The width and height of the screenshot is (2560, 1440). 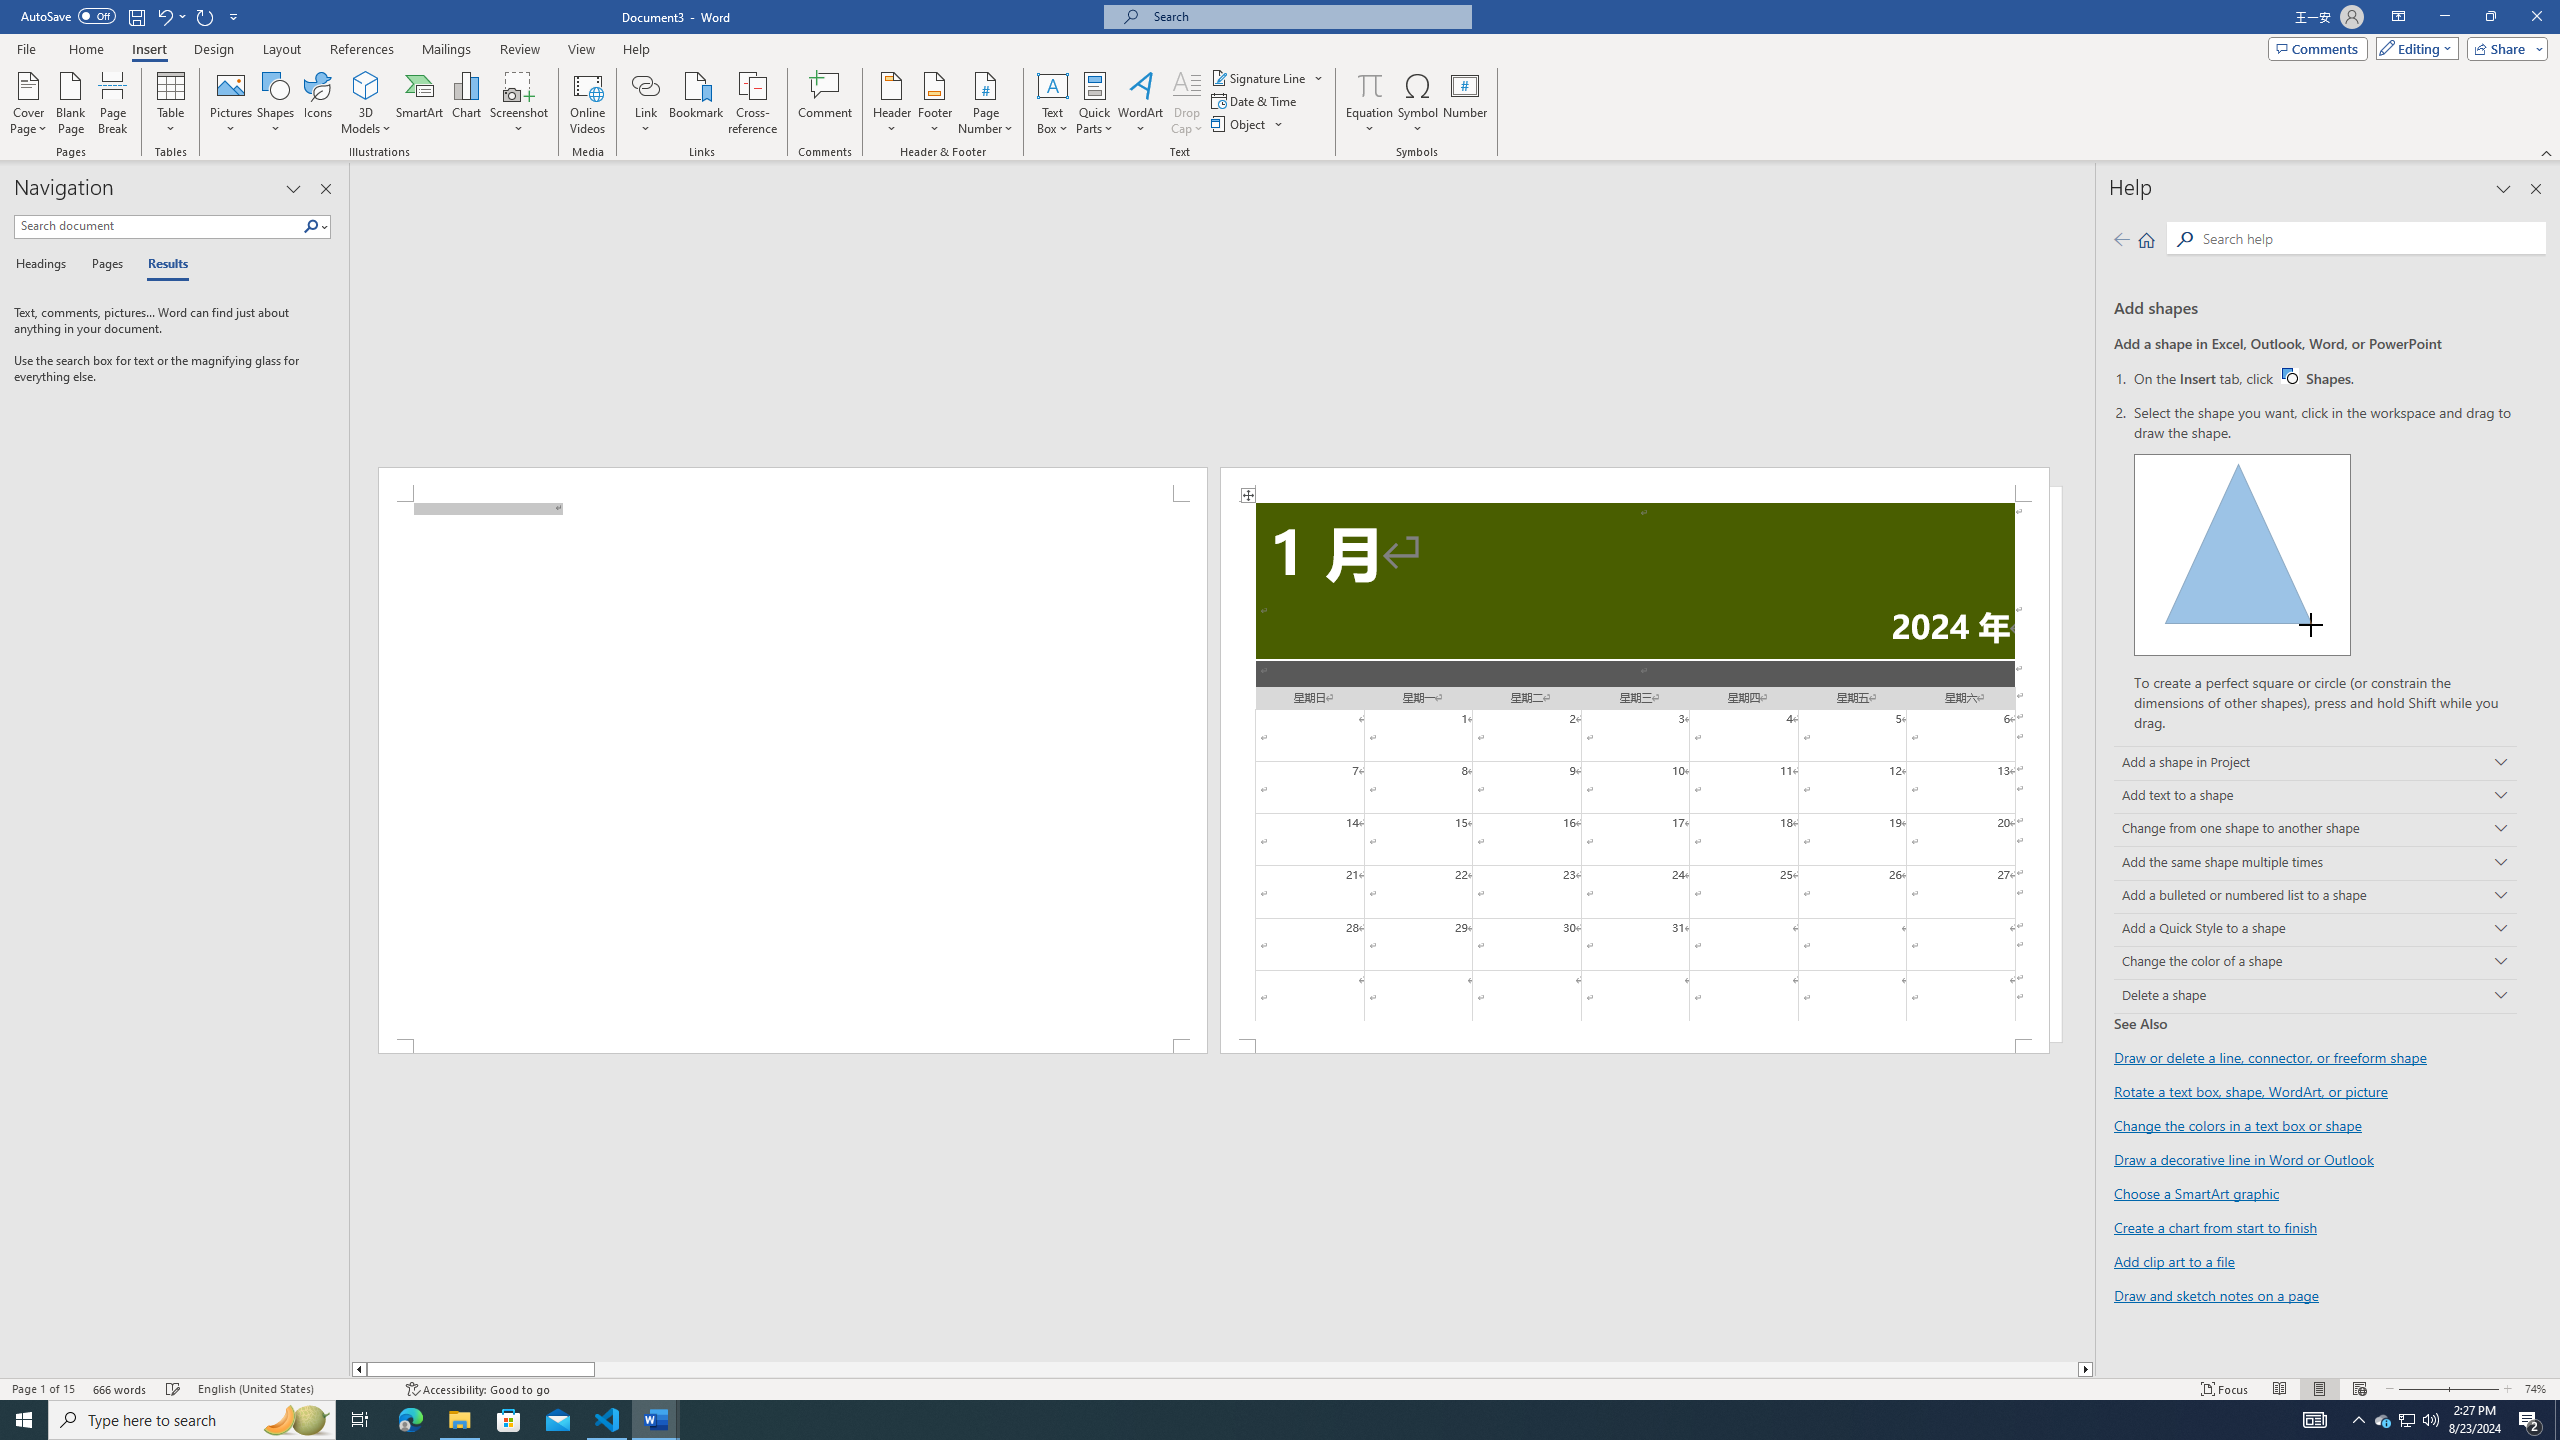 I want to click on Headings, so click(x=44, y=265).